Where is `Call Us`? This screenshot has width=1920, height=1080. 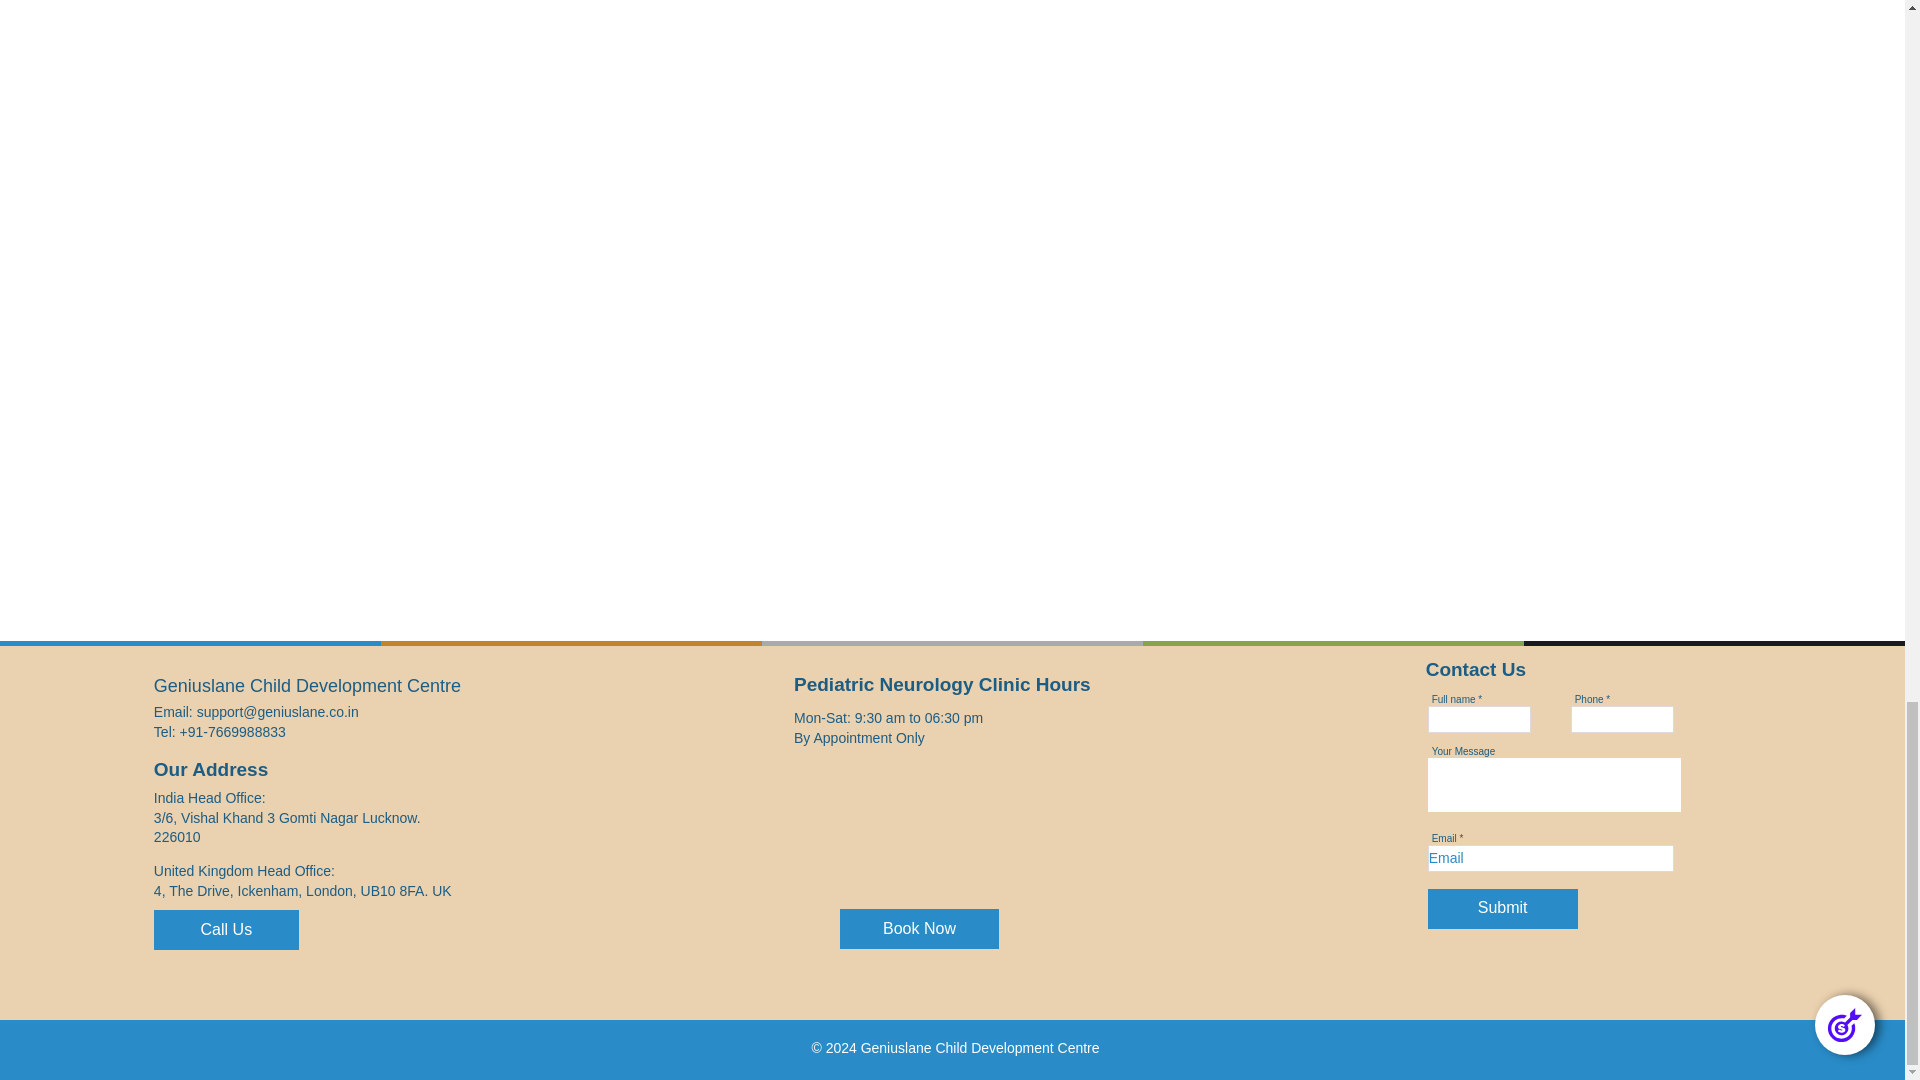
Call Us is located at coordinates (226, 930).